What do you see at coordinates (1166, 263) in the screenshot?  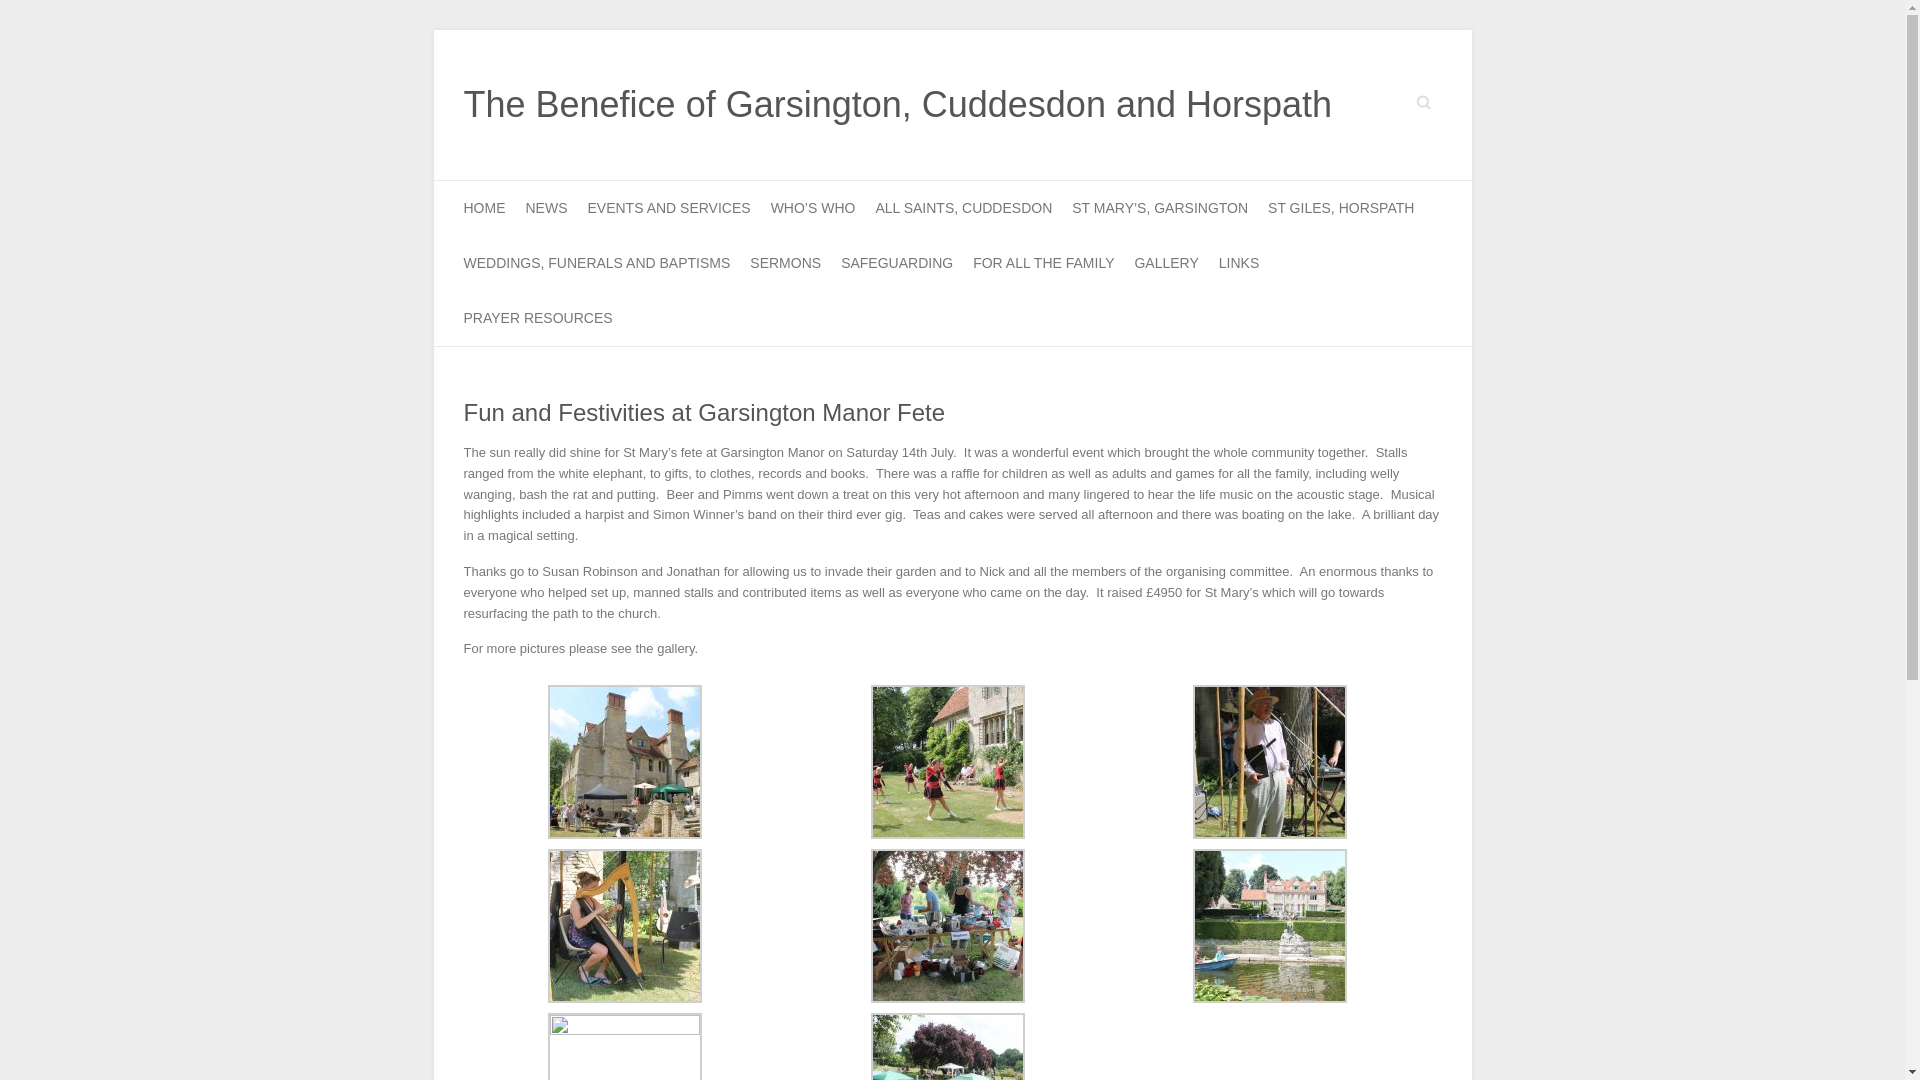 I see `GALLERY` at bounding box center [1166, 263].